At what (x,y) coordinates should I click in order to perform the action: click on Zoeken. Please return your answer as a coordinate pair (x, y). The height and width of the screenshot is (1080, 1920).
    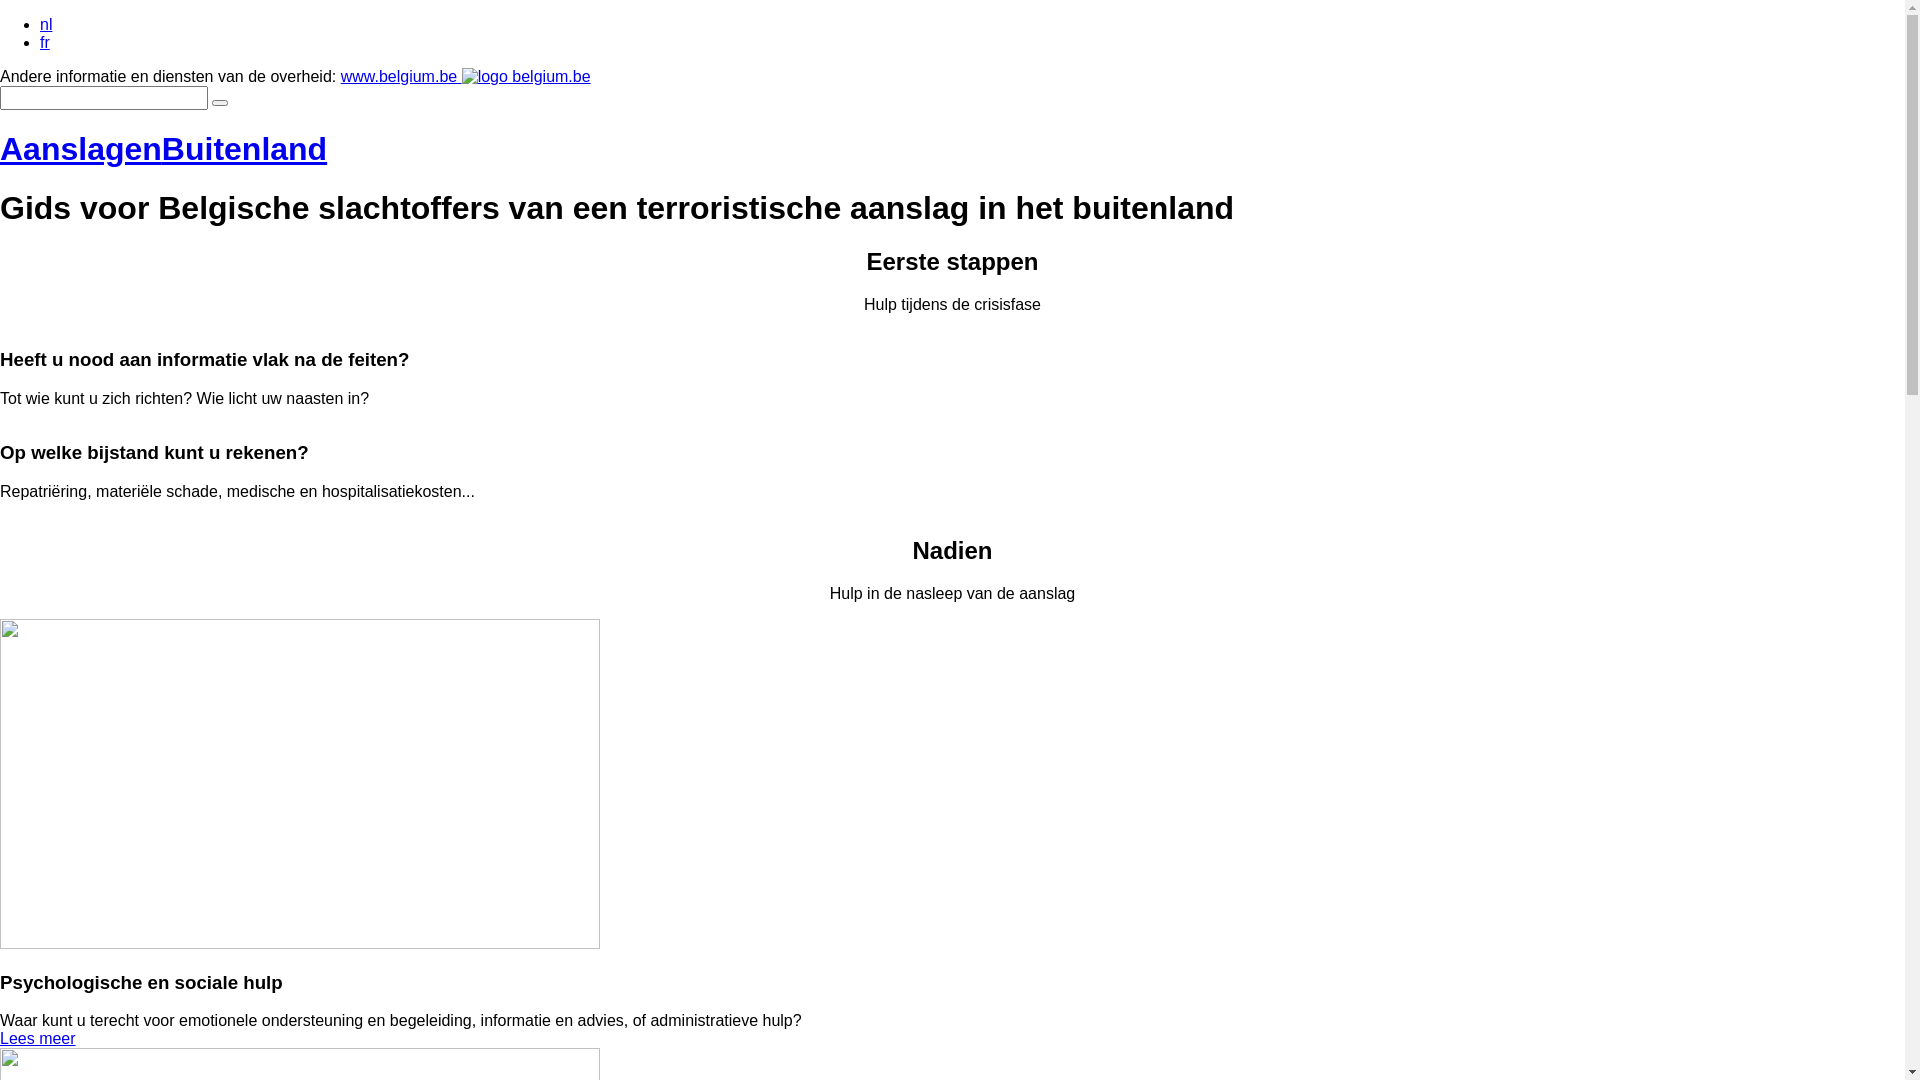
    Looking at the image, I should click on (220, 103).